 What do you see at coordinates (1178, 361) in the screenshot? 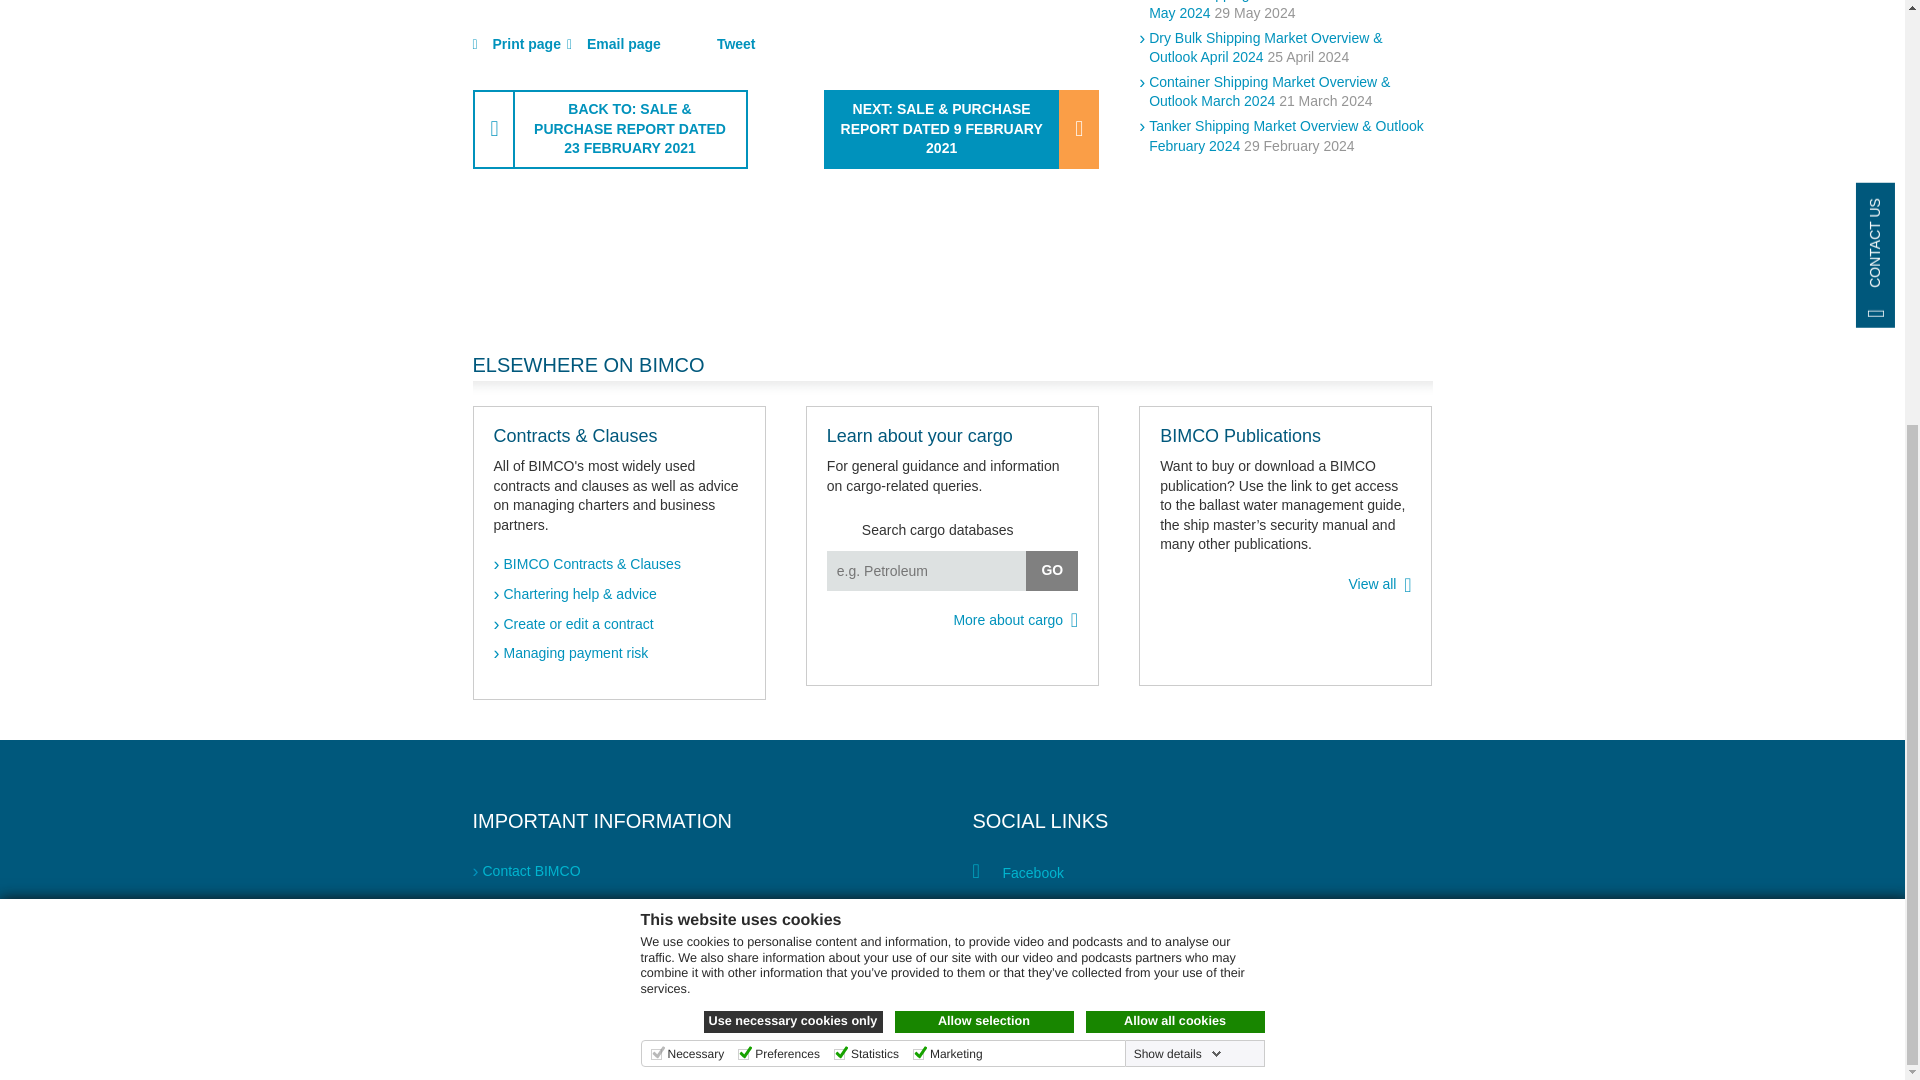
I see `Show details` at bounding box center [1178, 361].